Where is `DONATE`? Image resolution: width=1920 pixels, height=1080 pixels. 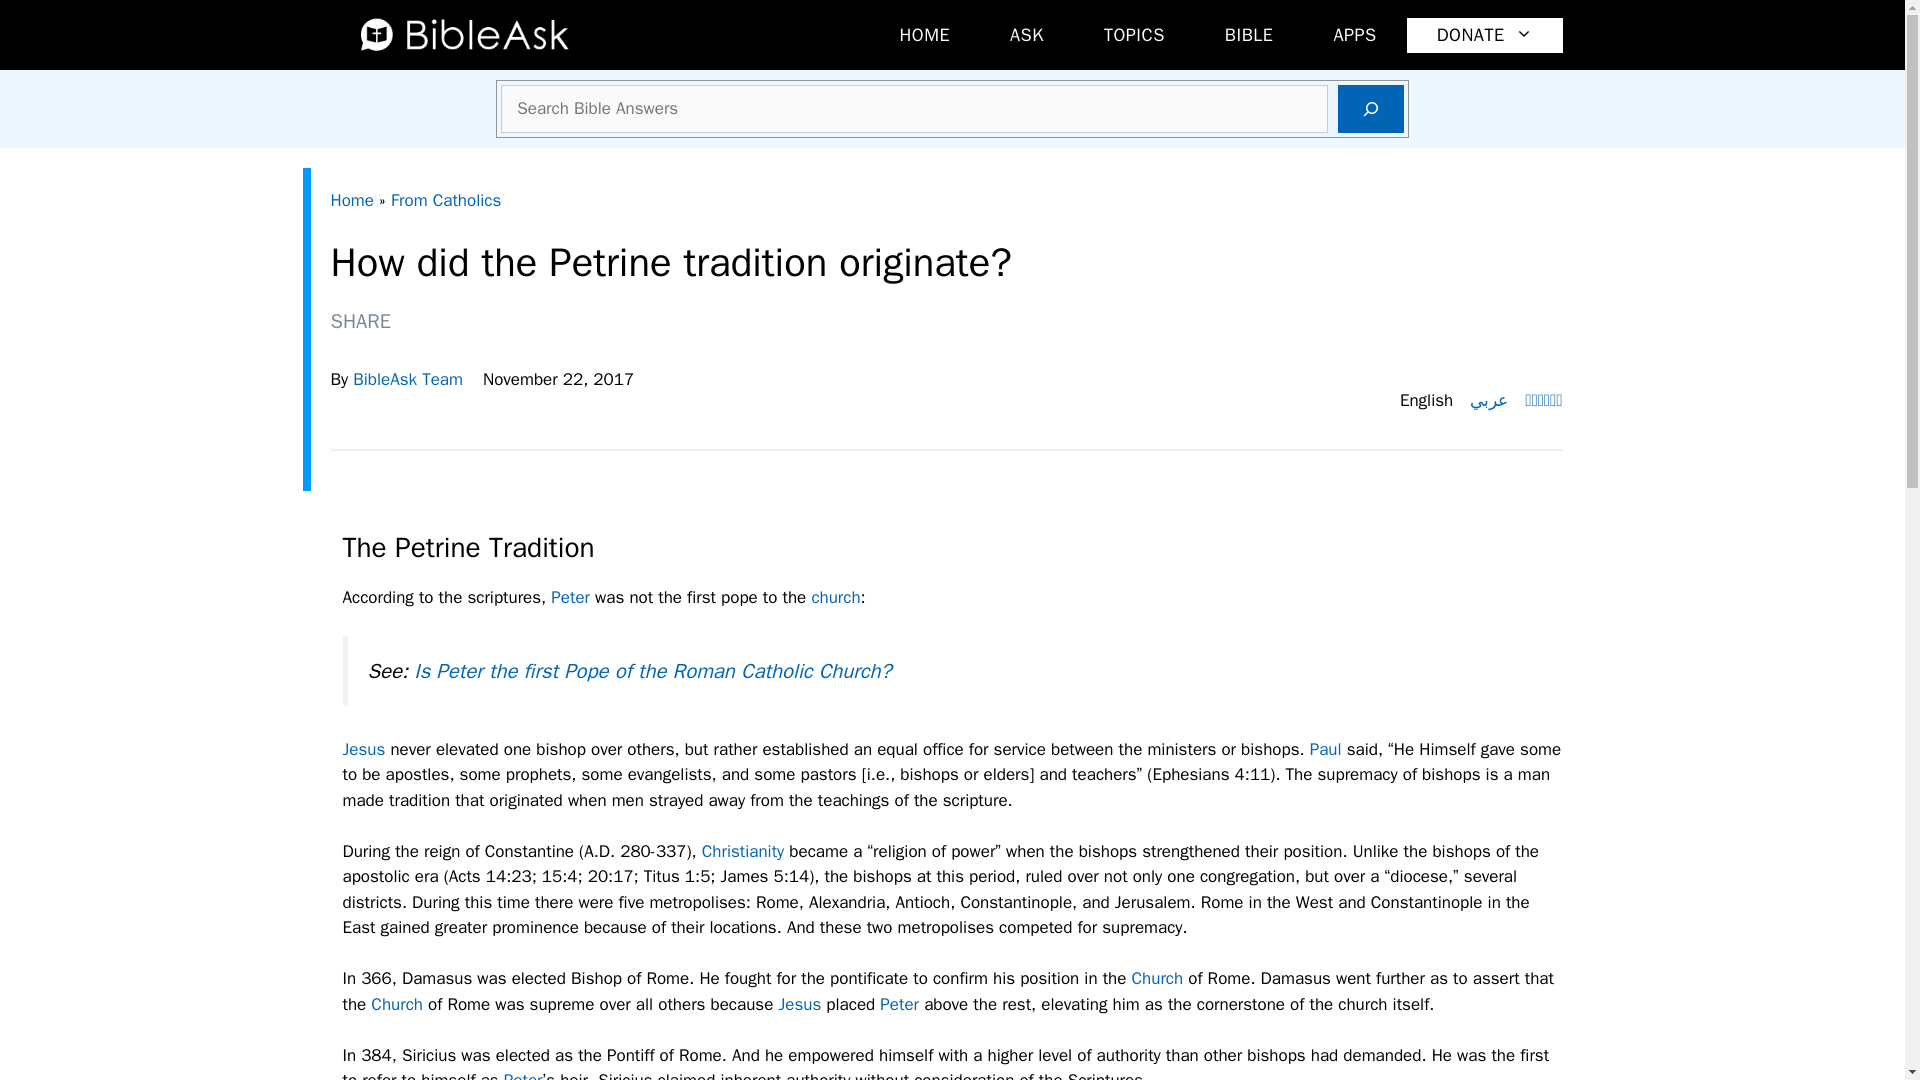
DONATE is located at coordinates (1484, 35).